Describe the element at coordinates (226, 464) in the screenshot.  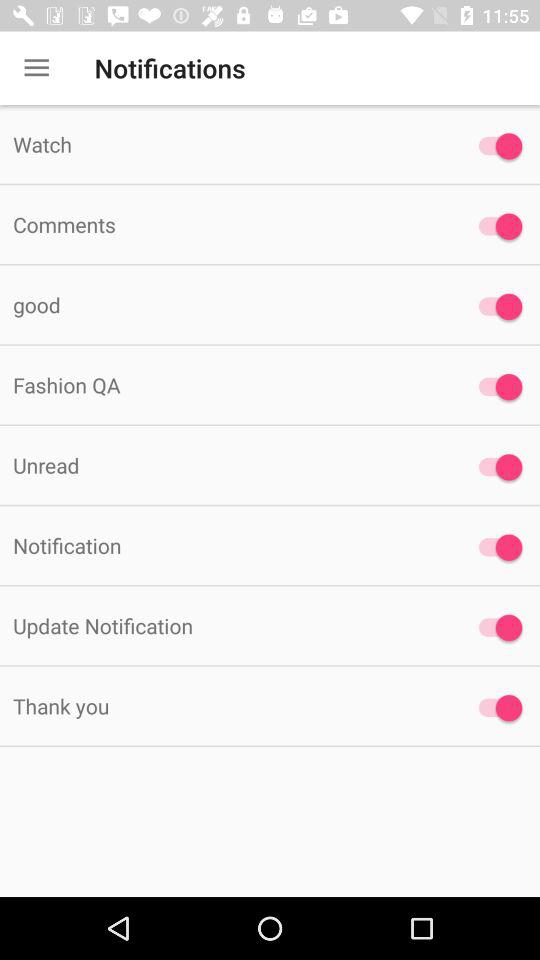
I see `tap icon below the fashion qa` at that location.